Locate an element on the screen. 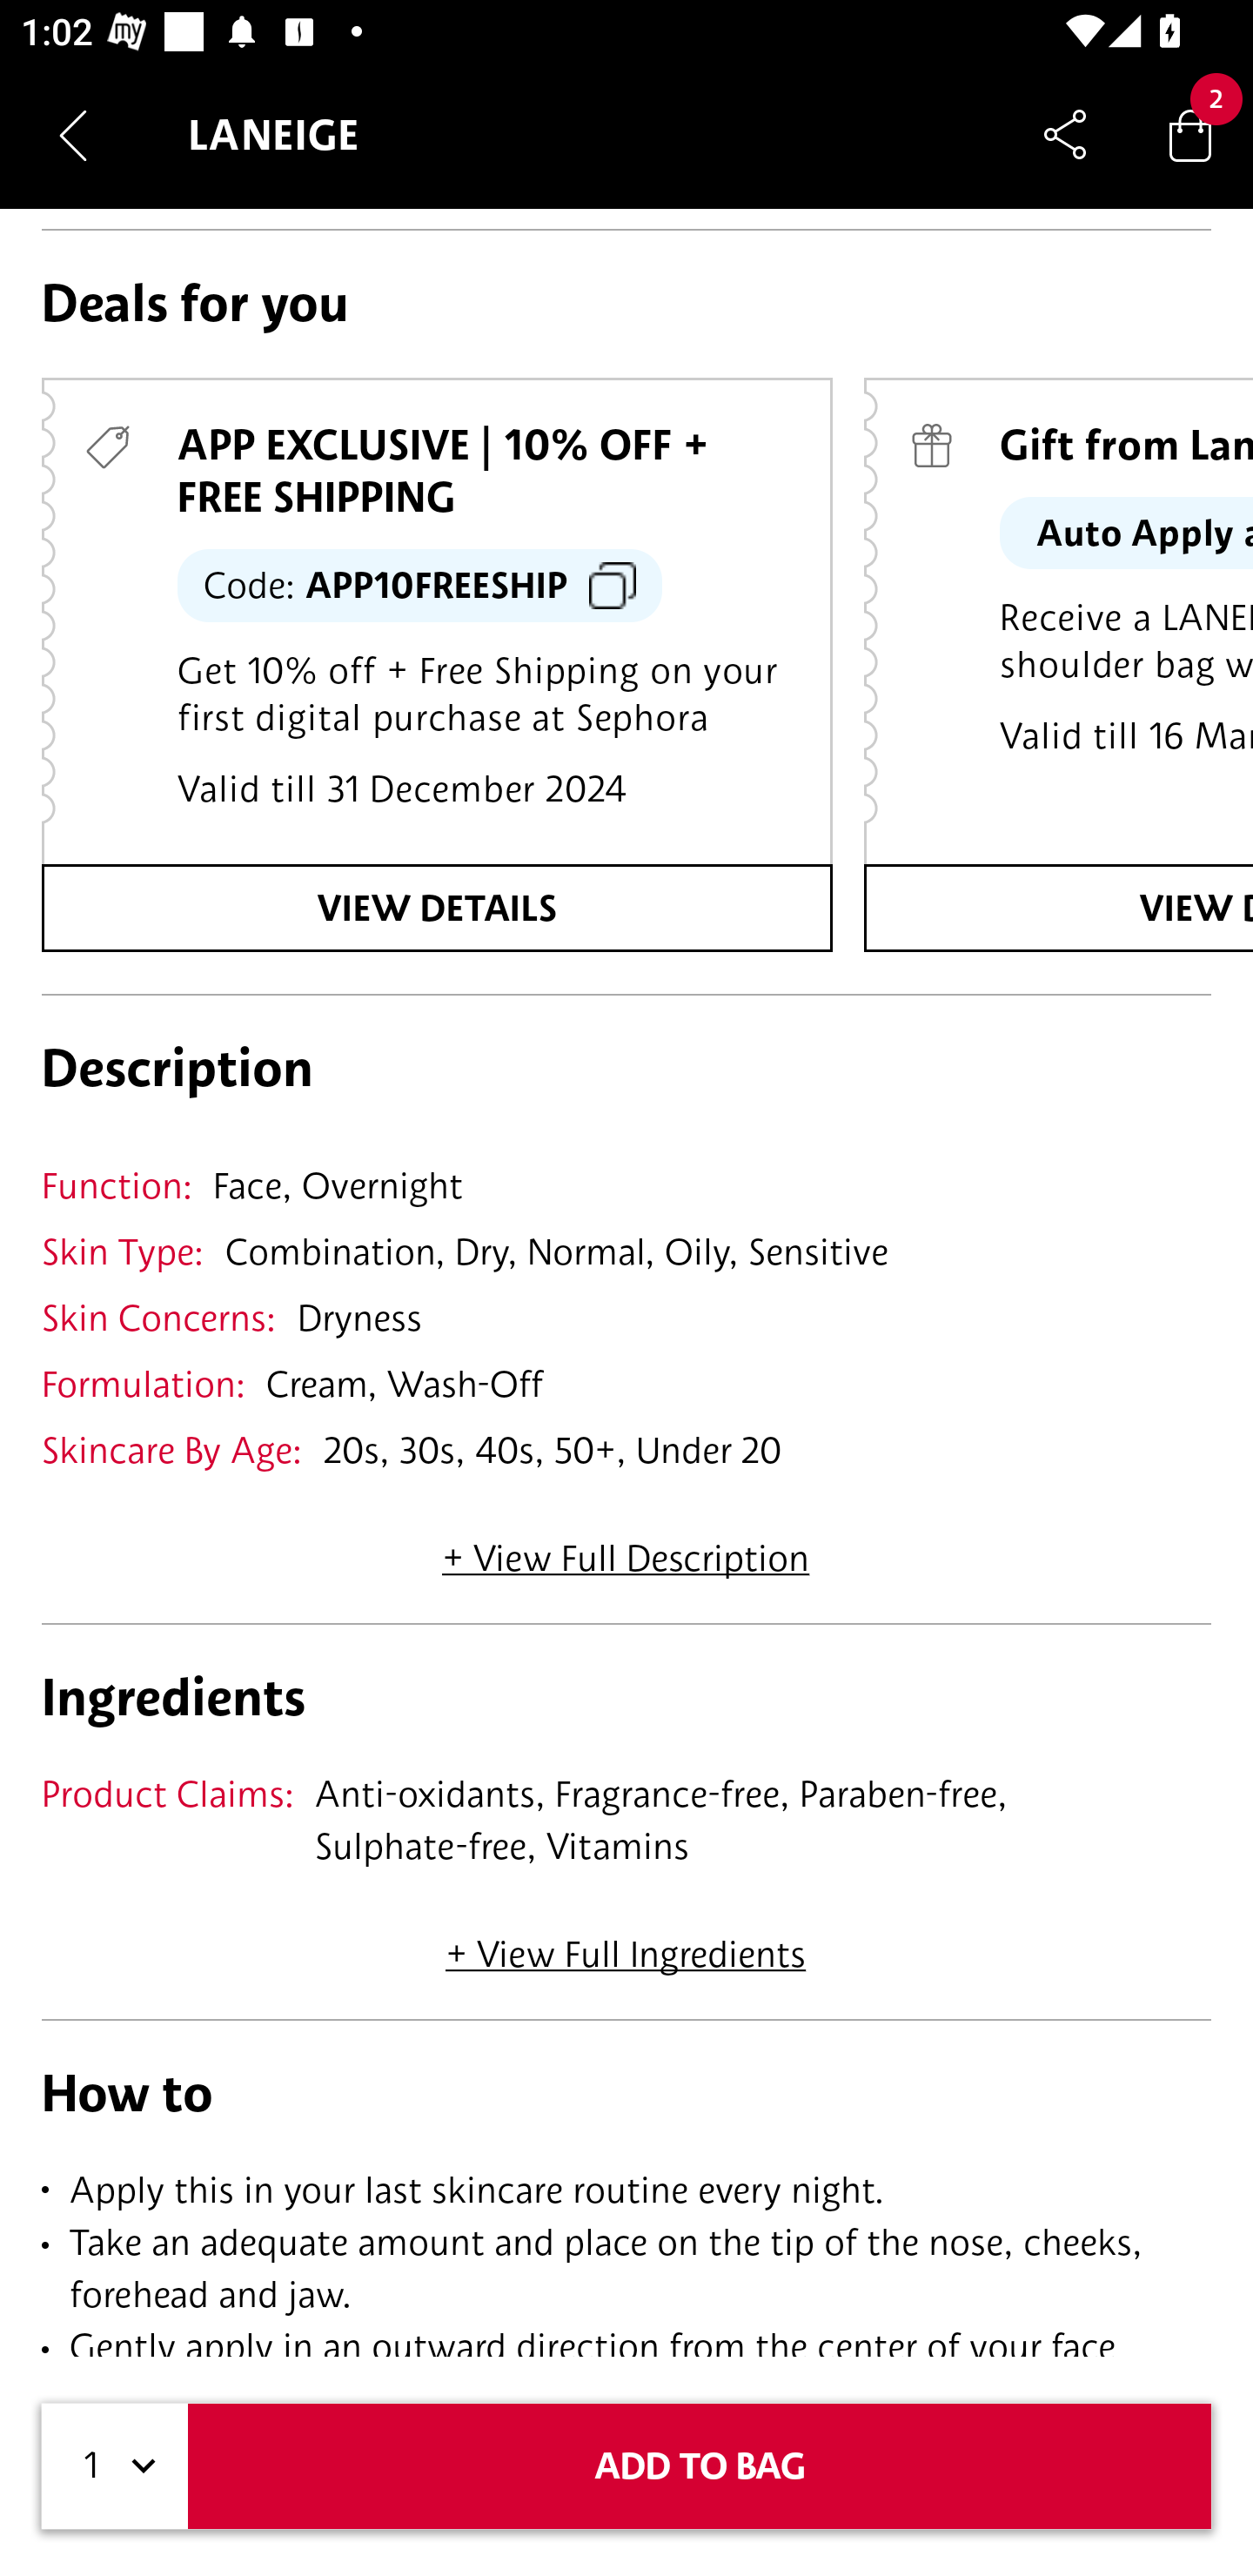 The width and height of the screenshot is (1253, 2576). Bag is located at coordinates (1190, 134).